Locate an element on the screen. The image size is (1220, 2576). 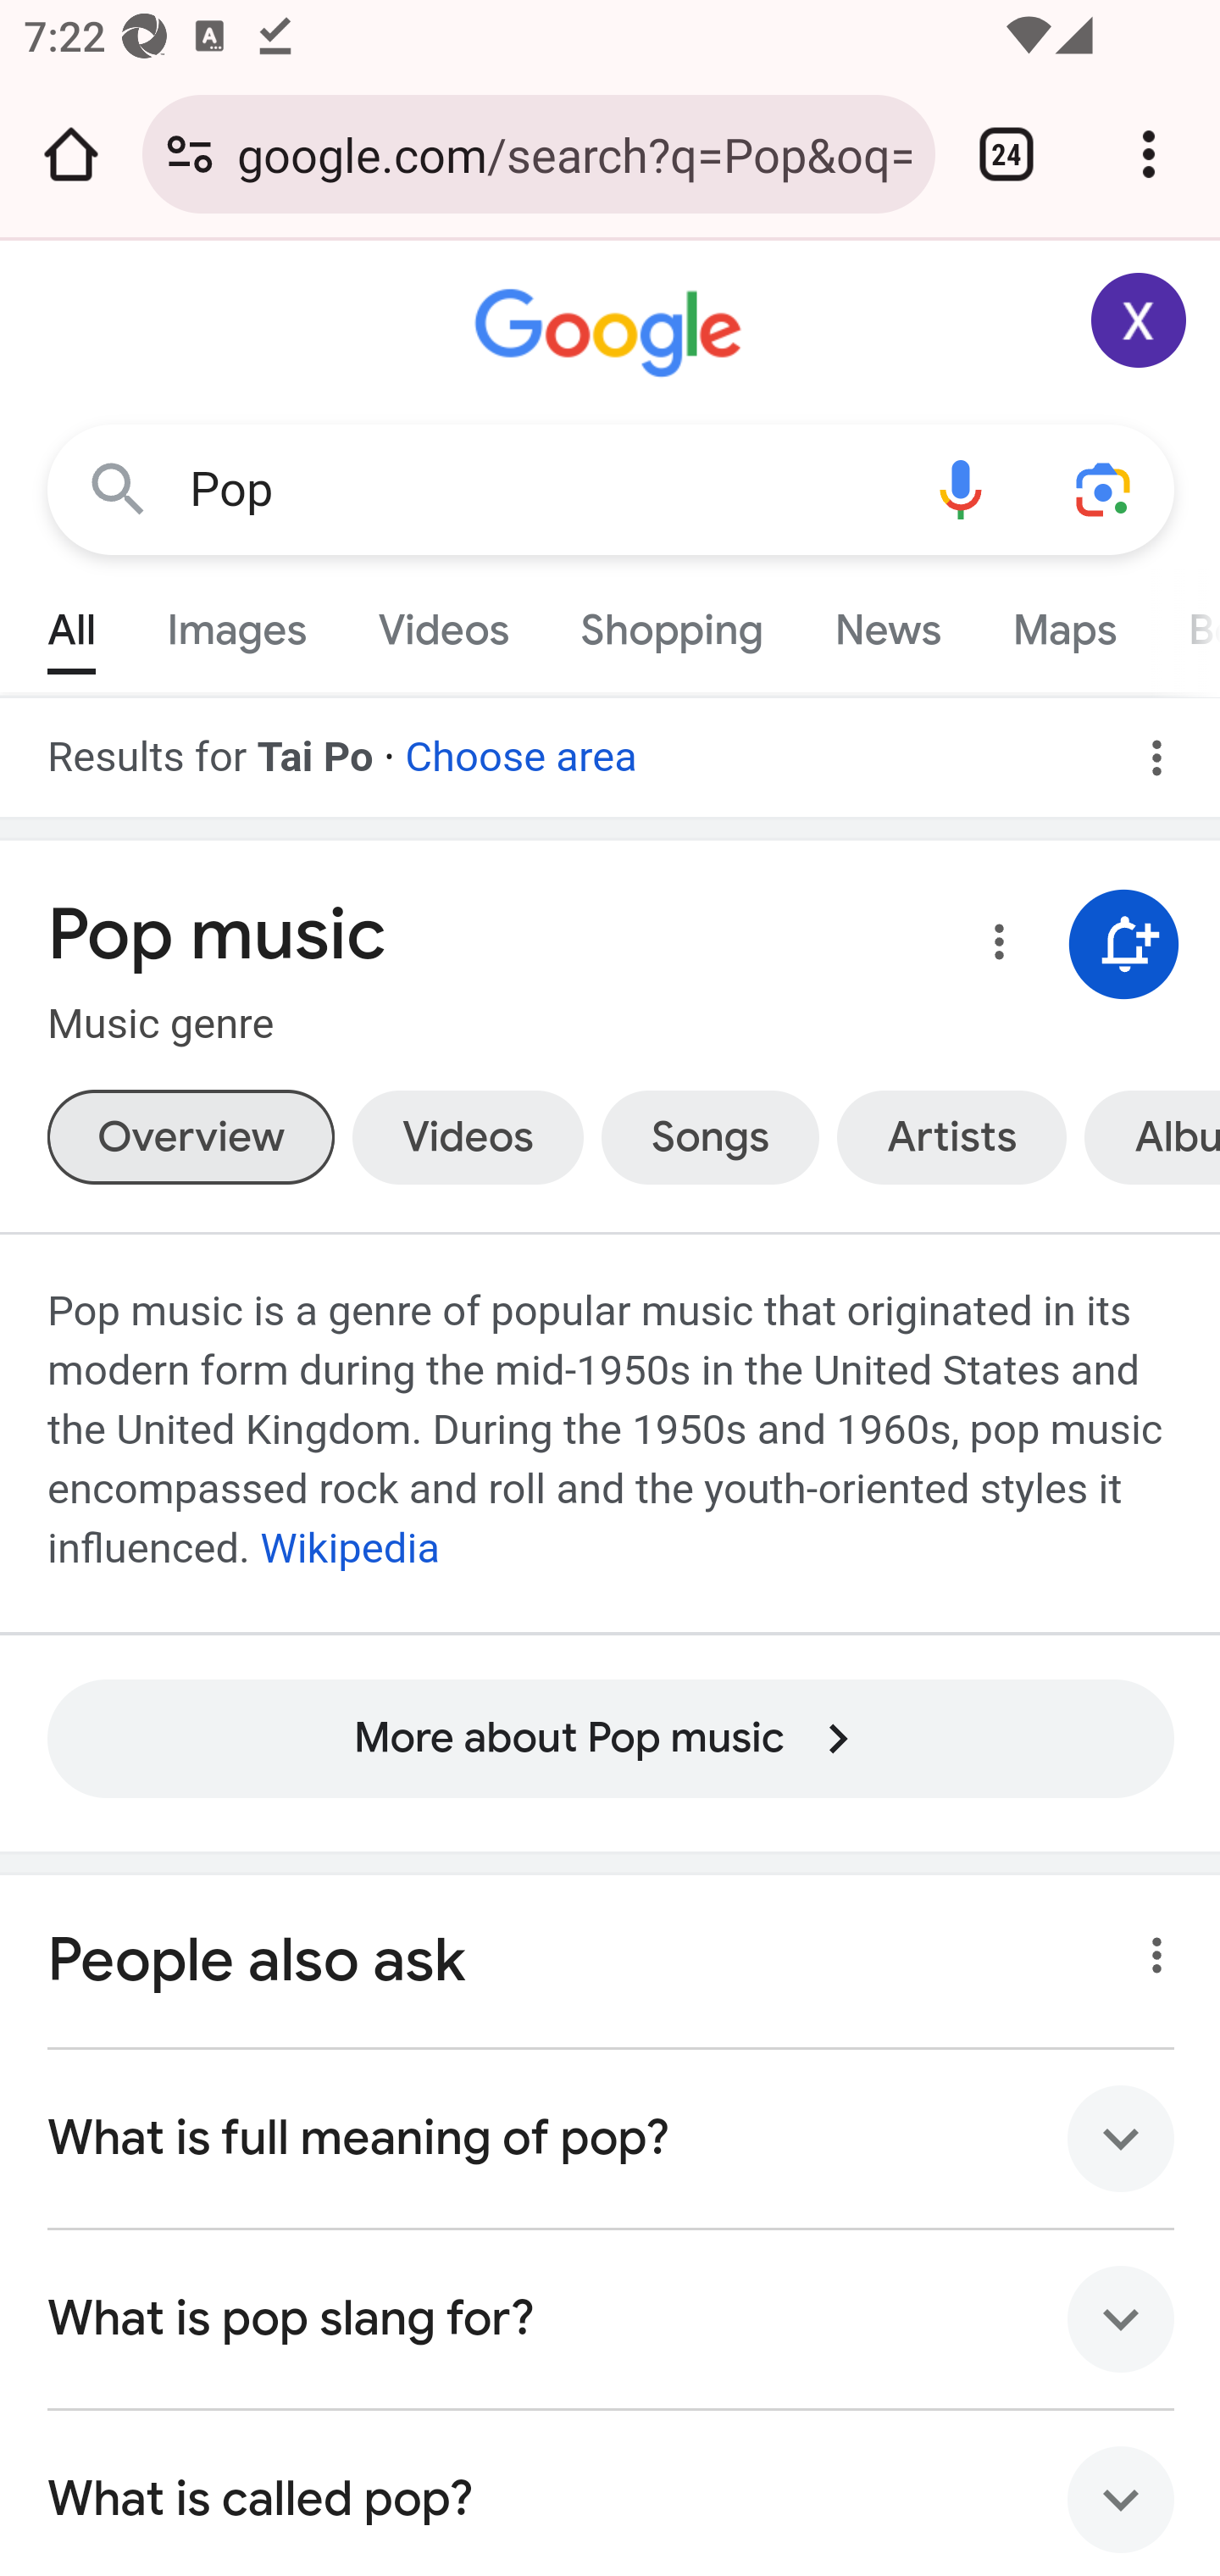
What is pop slang for? is located at coordinates (612, 2320).